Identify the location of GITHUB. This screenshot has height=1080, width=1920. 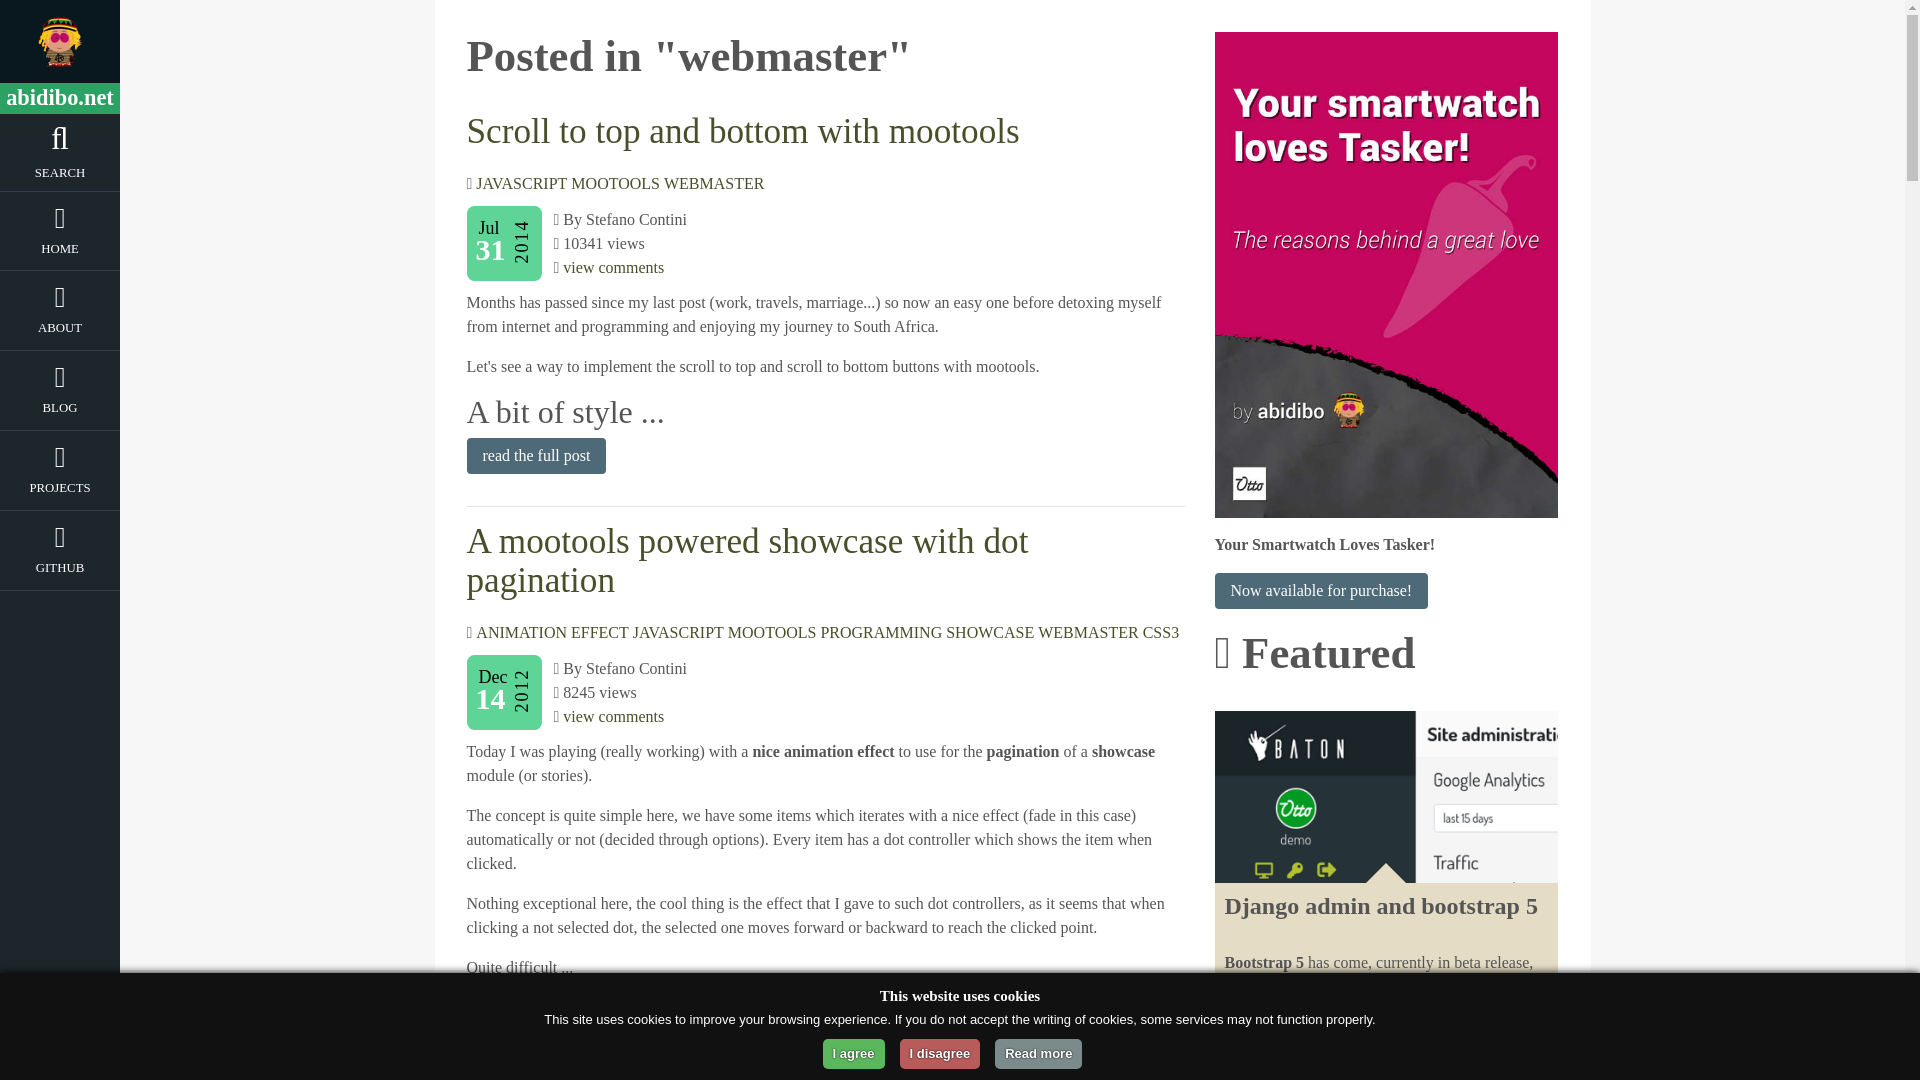
(60, 572).